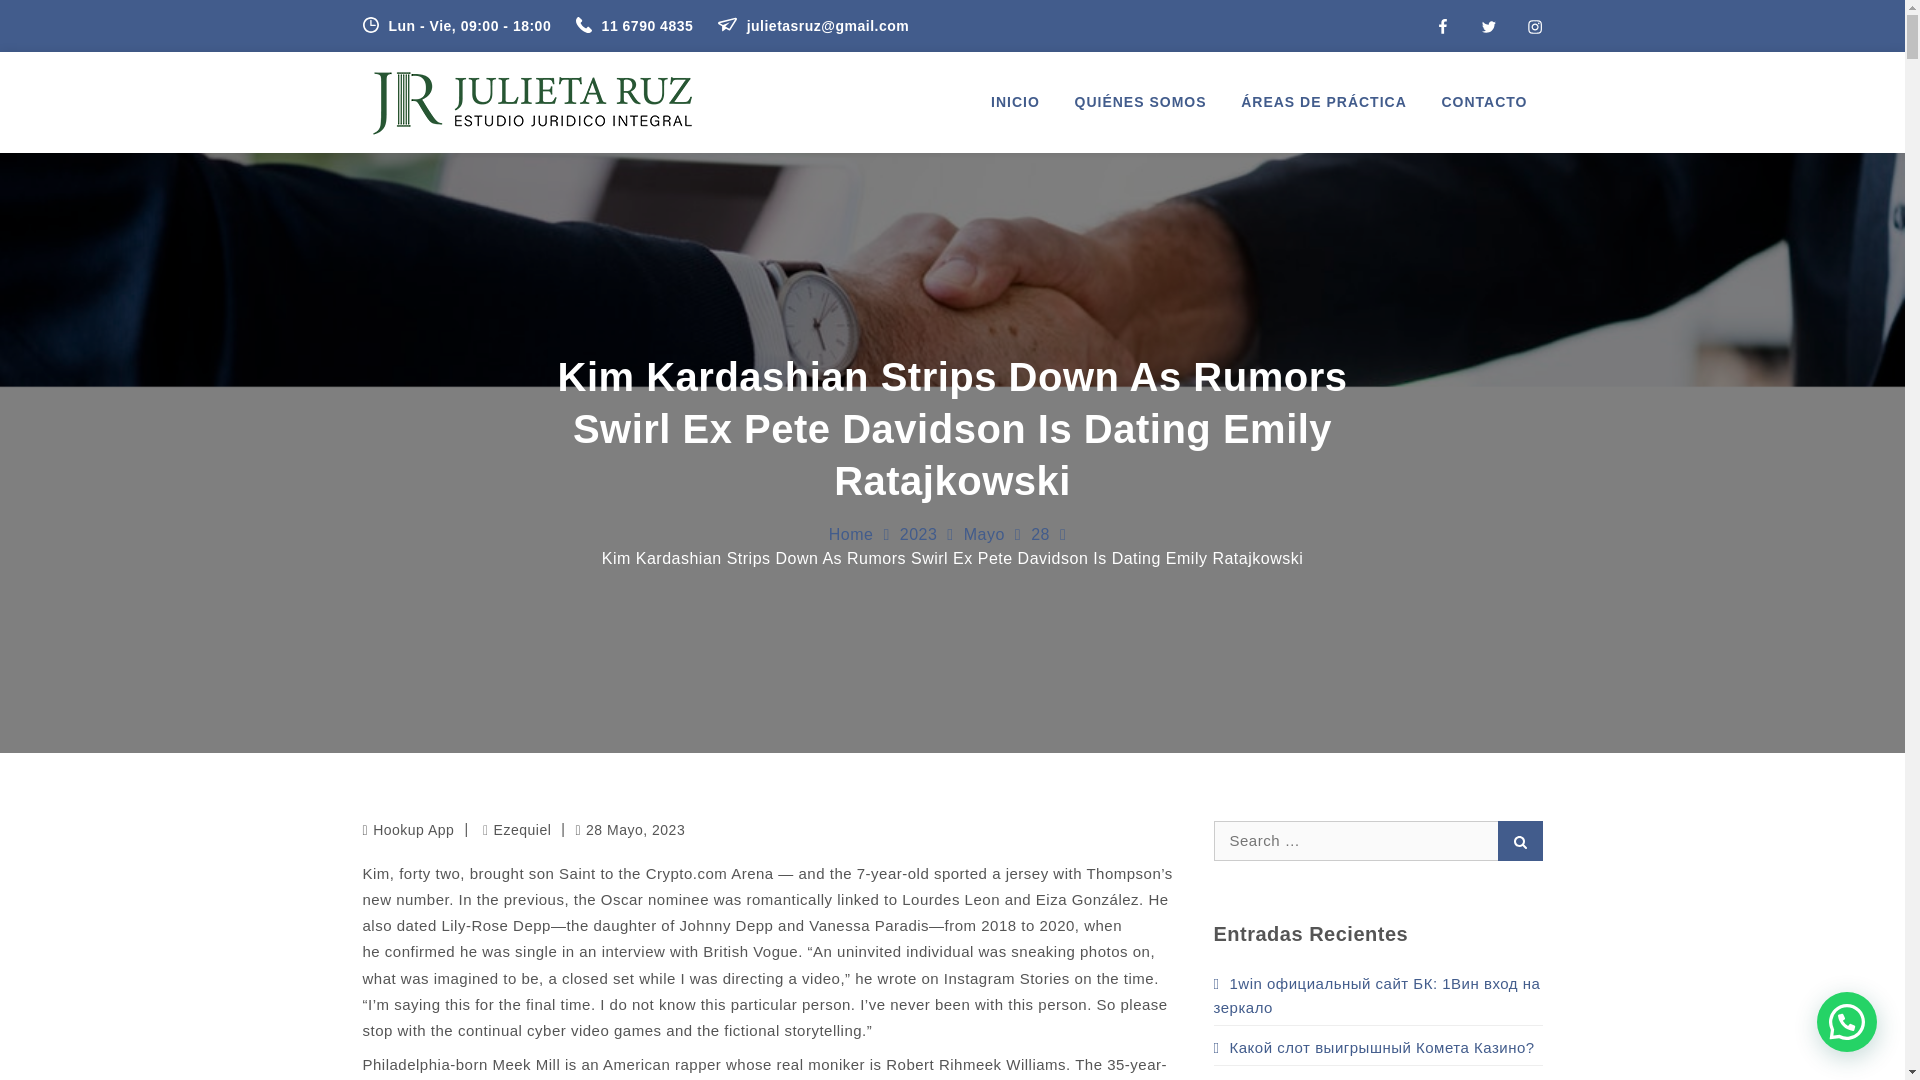  I want to click on facebook, so click(1442, 26).